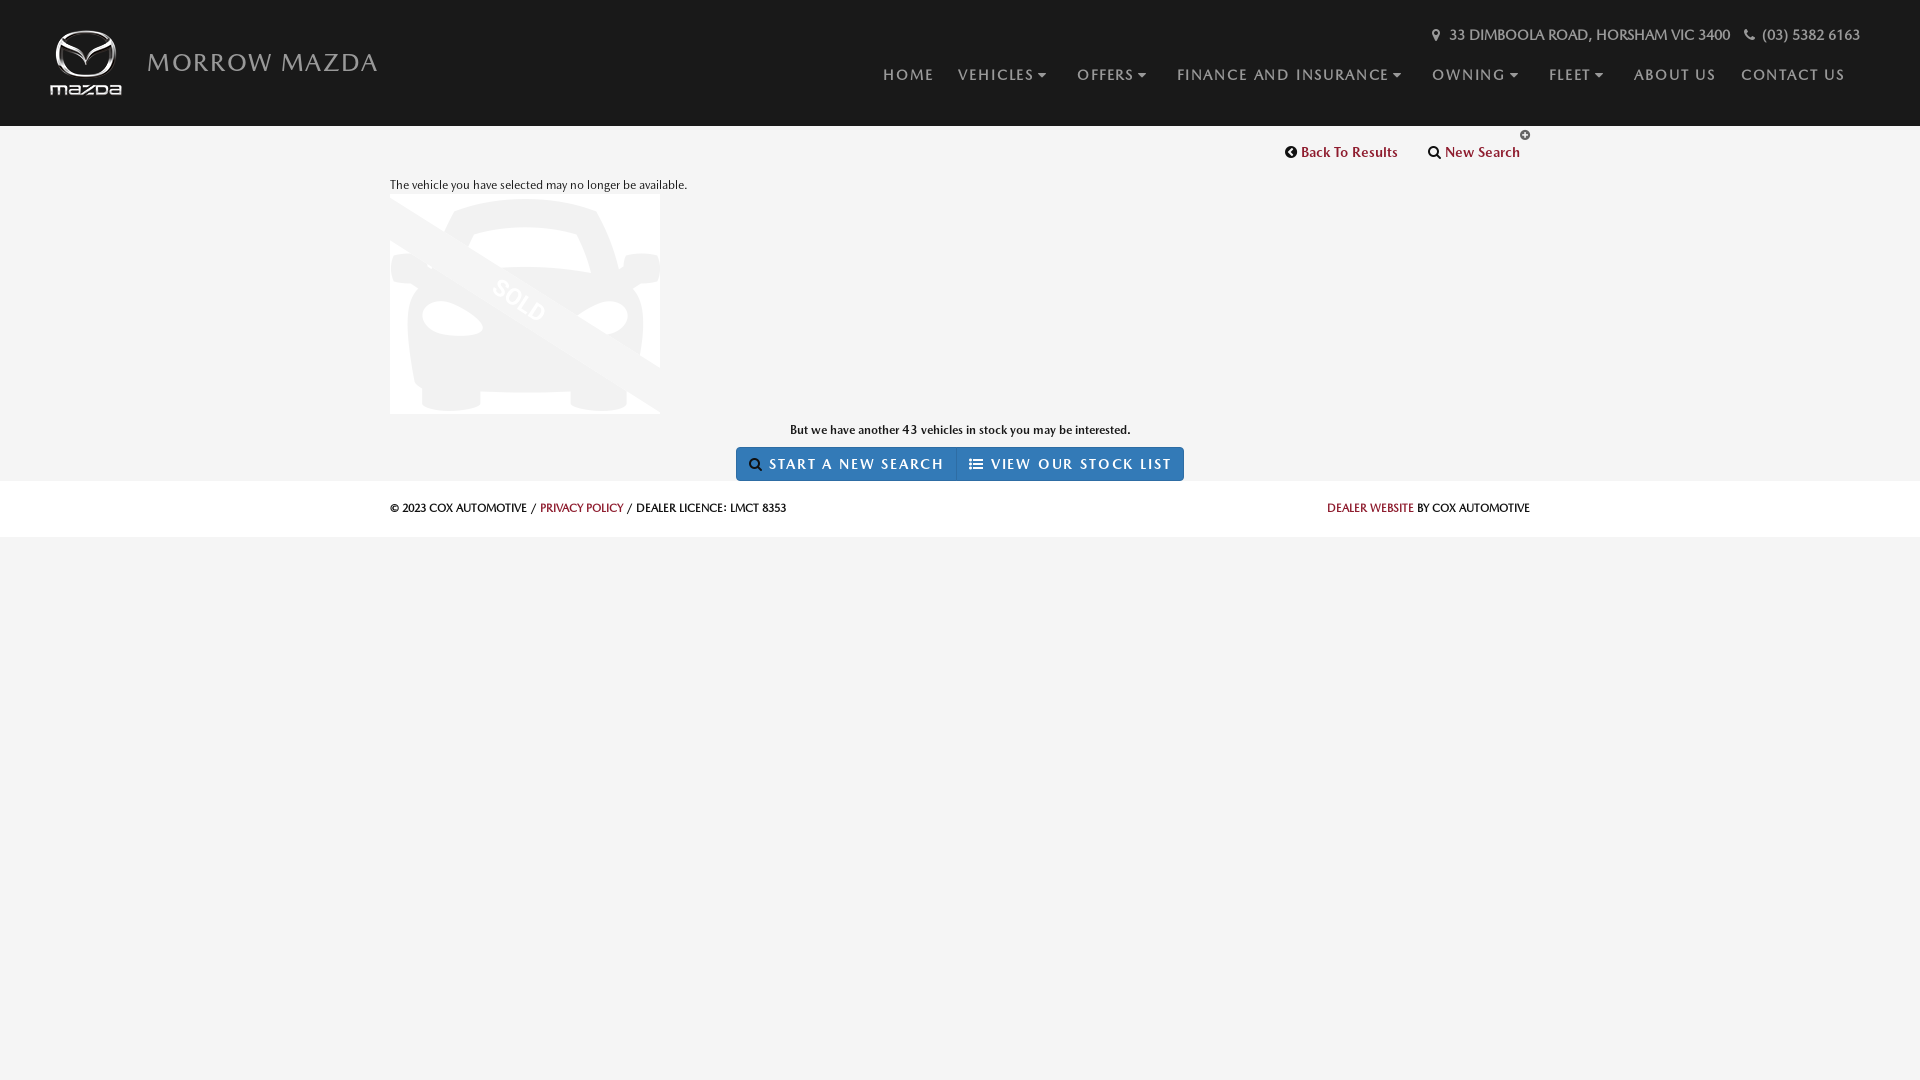 The height and width of the screenshot is (1080, 1920). I want to click on VIEW OUR STOCK LIST, so click(1070, 464).